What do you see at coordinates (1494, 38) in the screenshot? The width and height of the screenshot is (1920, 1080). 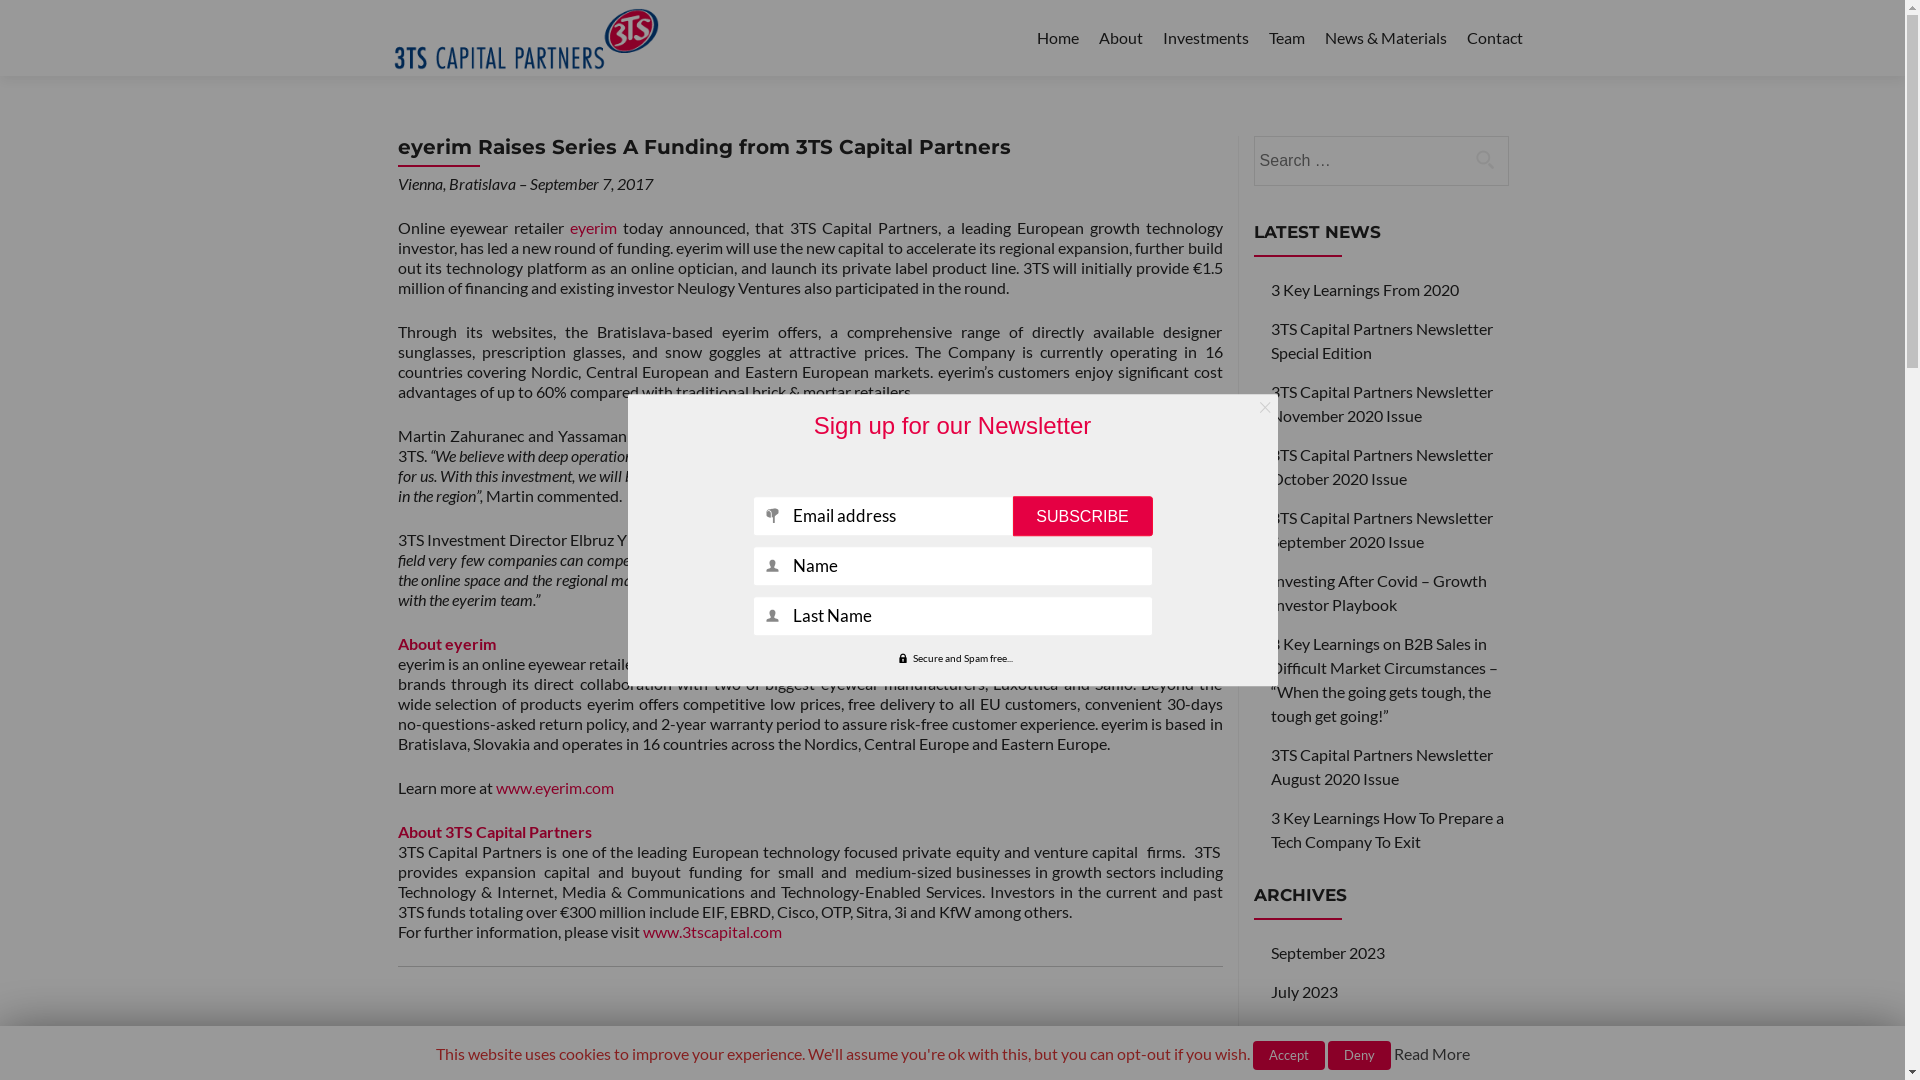 I see `Contact` at bounding box center [1494, 38].